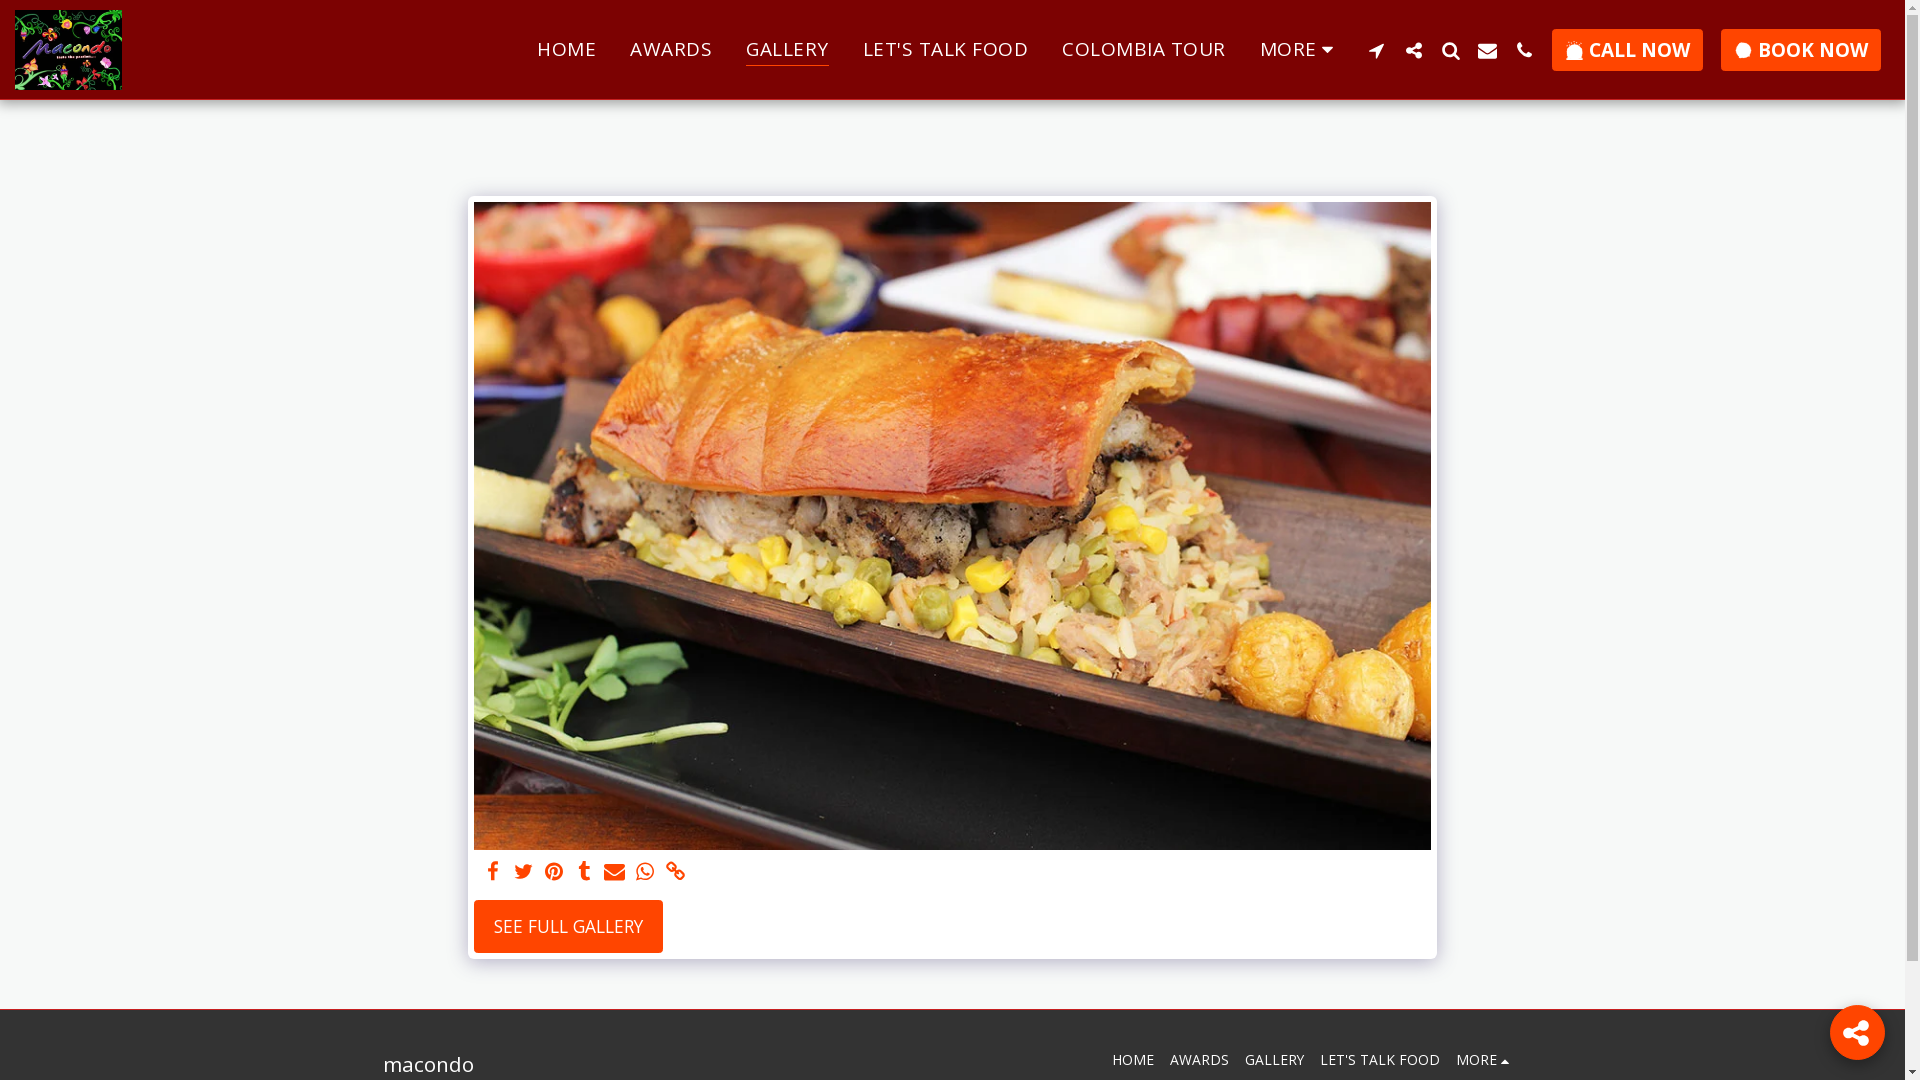 The image size is (1920, 1080). Describe the element at coordinates (566, 50) in the screenshot. I see `HOME` at that location.